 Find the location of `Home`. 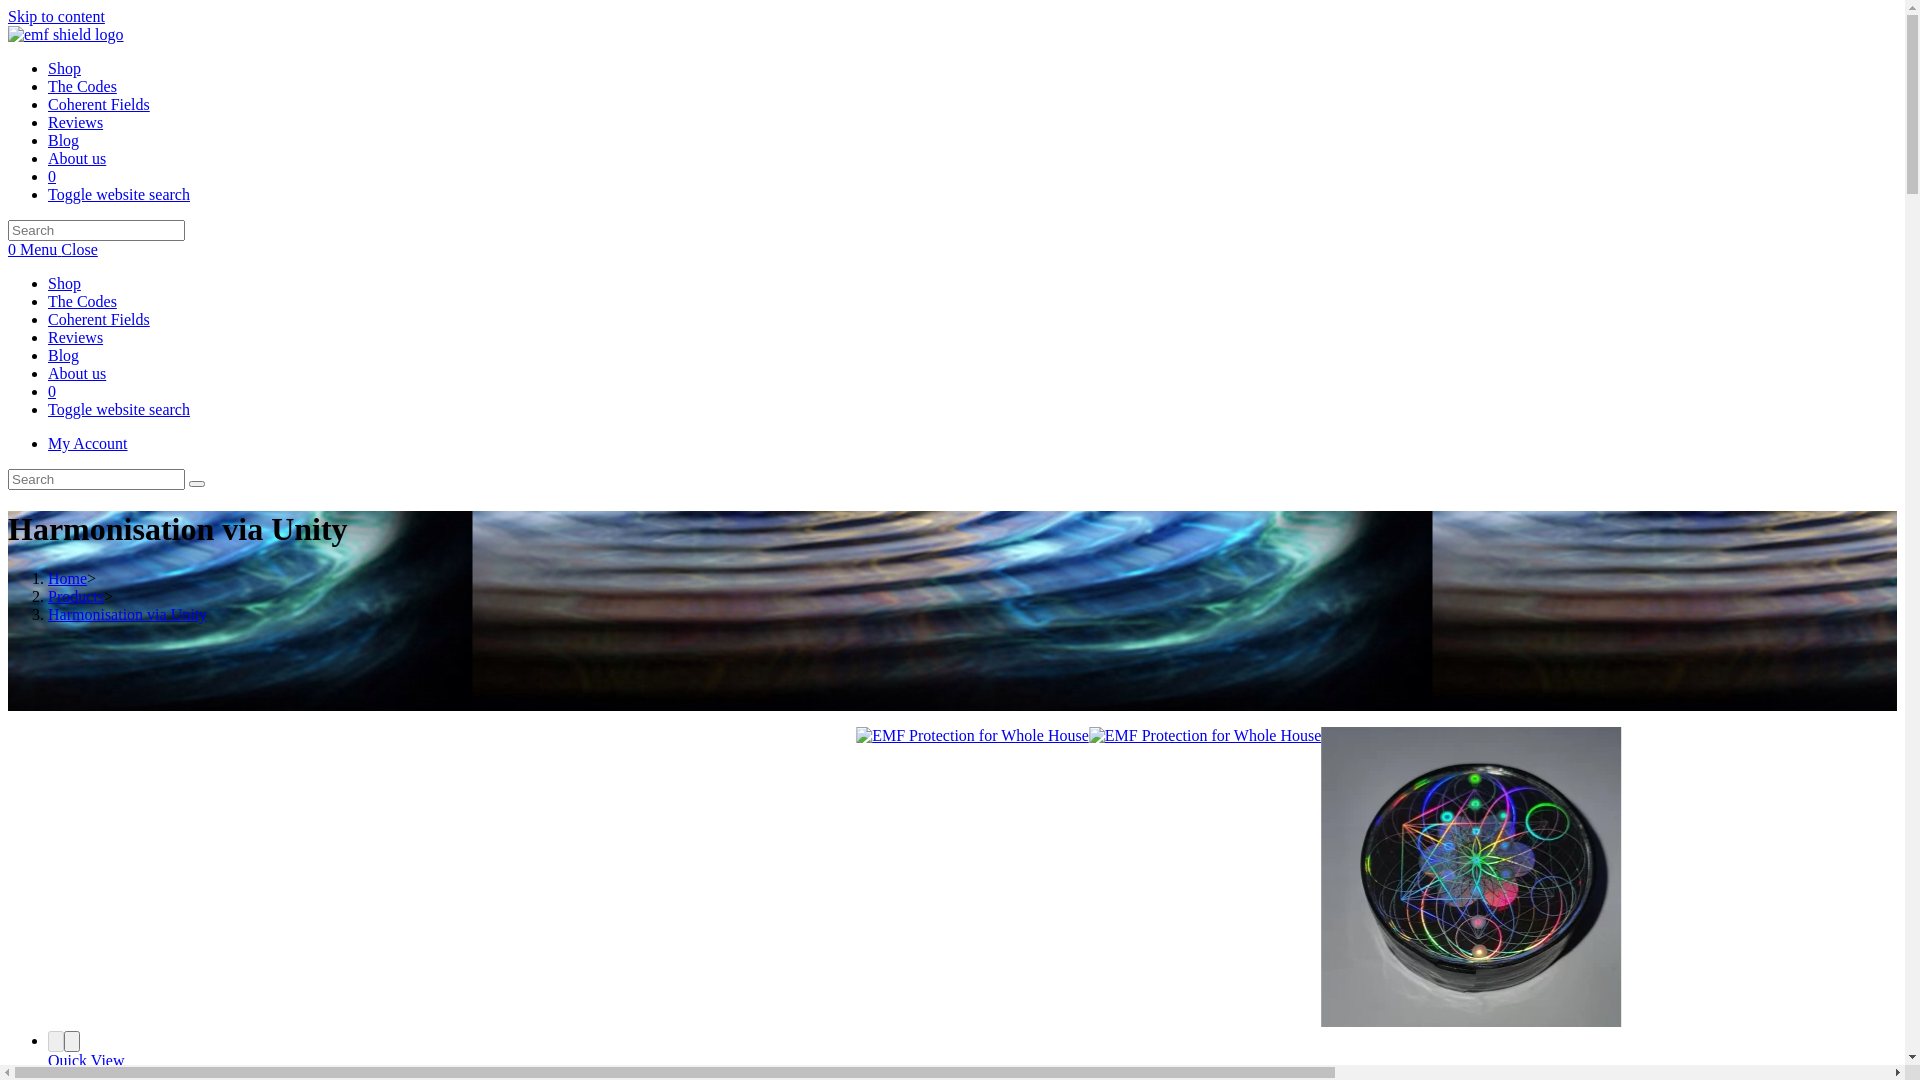

Home is located at coordinates (68, 578).